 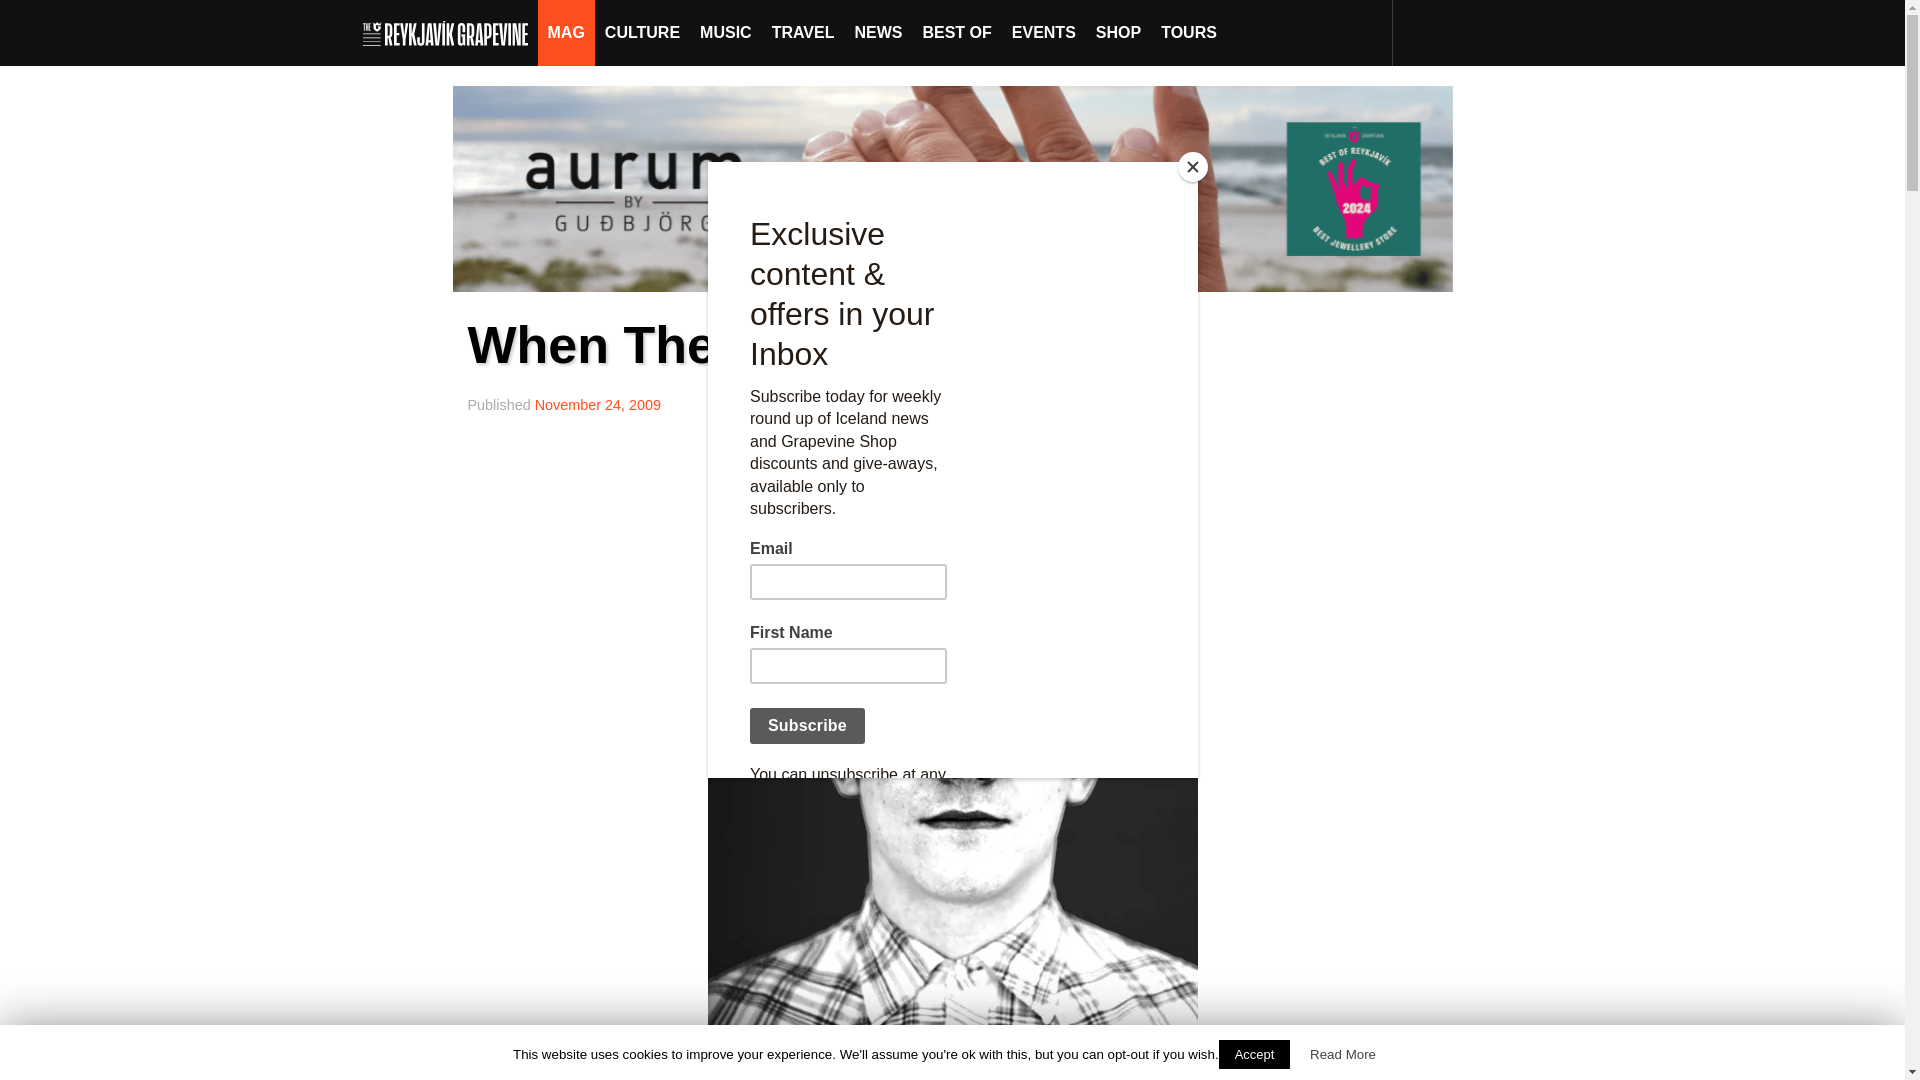 What do you see at coordinates (642, 32) in the screenshot?
I see `CULTURE` at bounding box center [642, 32].